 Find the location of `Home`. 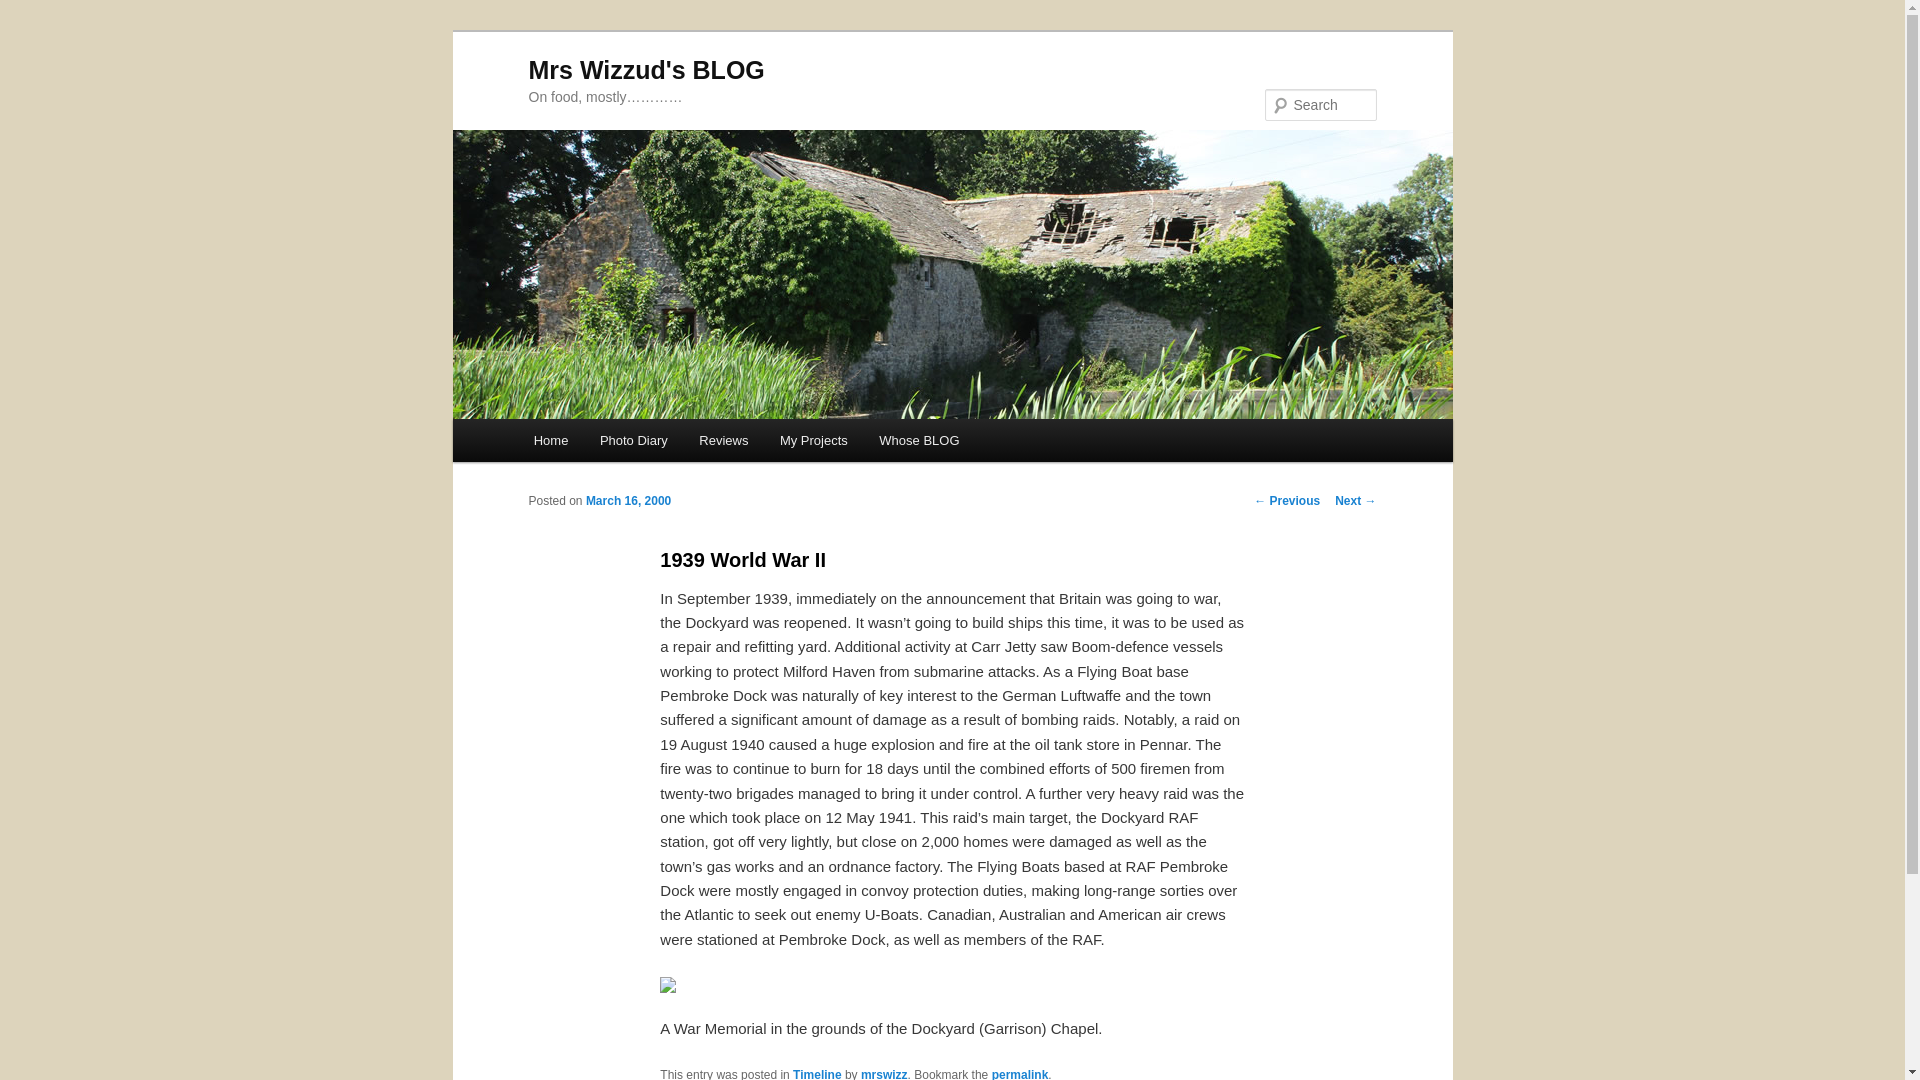

Home is located at coordinates (550, 440).